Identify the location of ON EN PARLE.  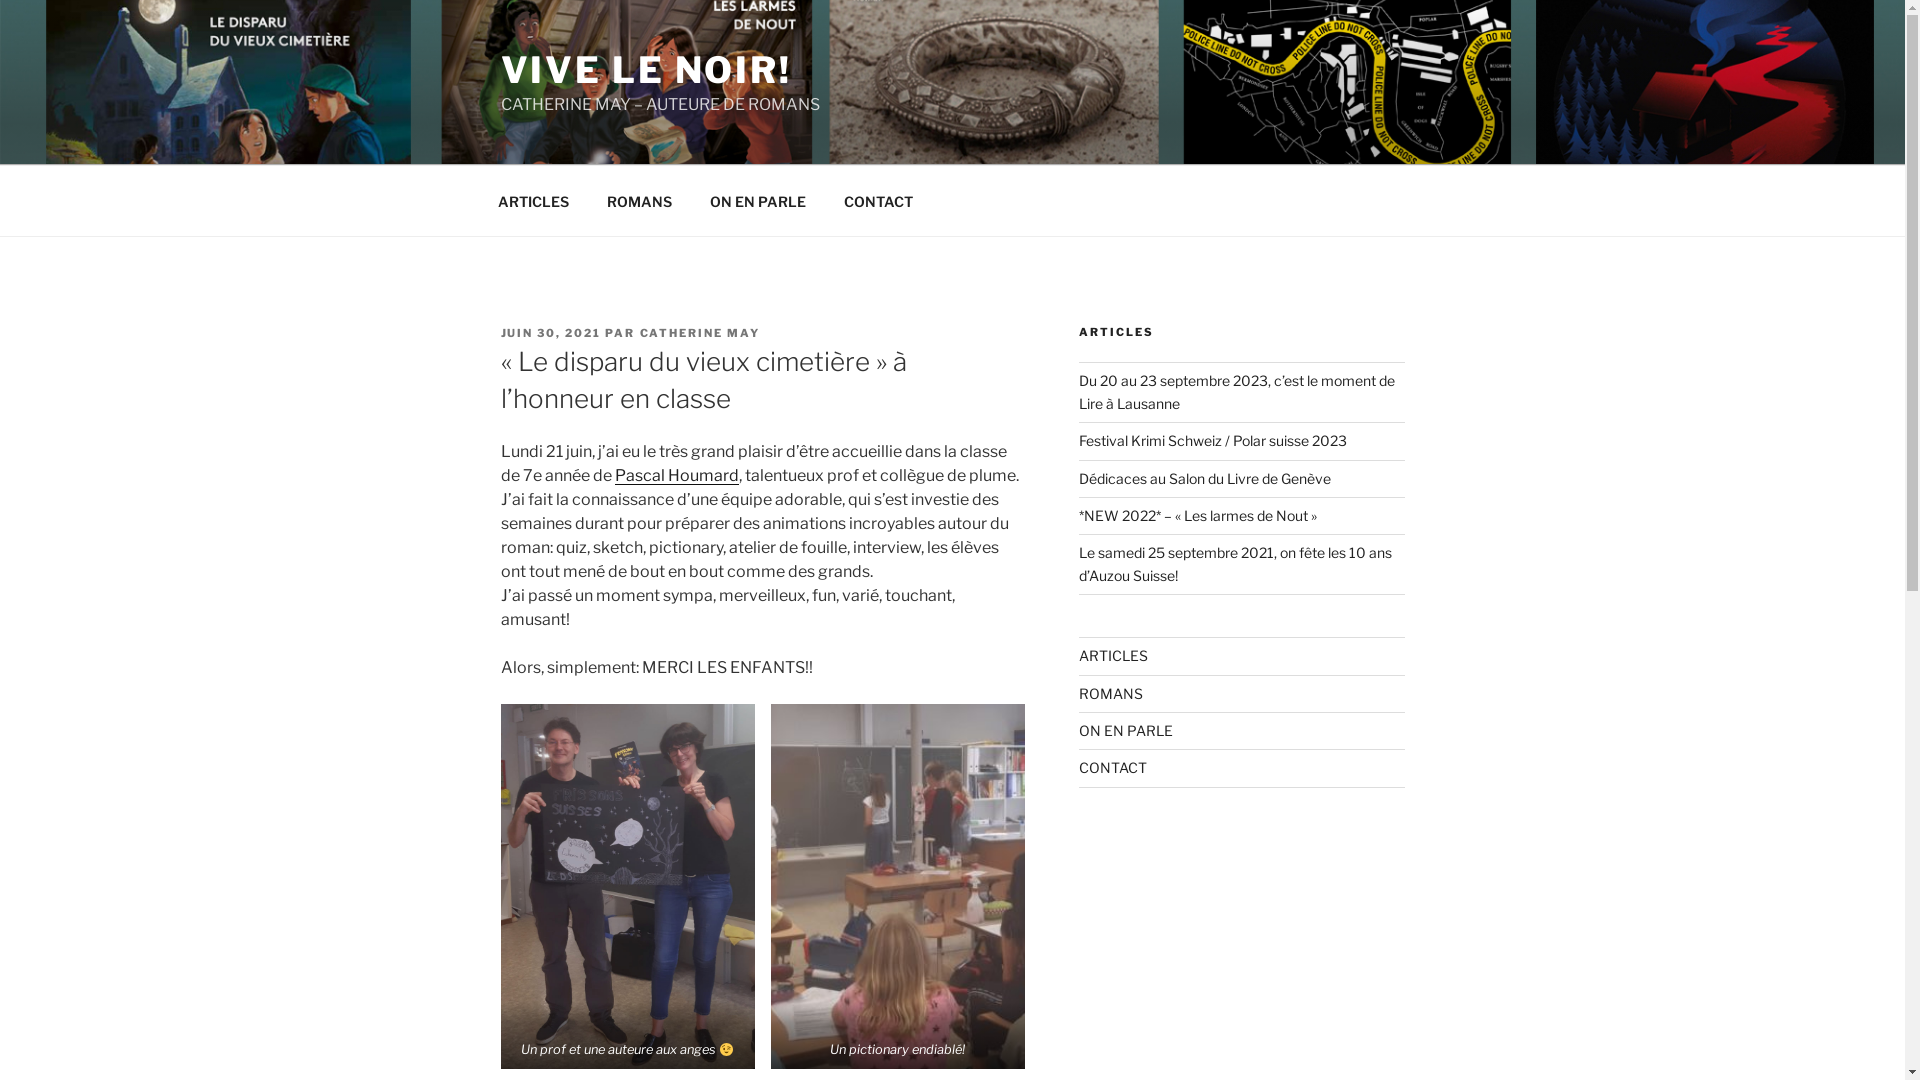
(758, 200).